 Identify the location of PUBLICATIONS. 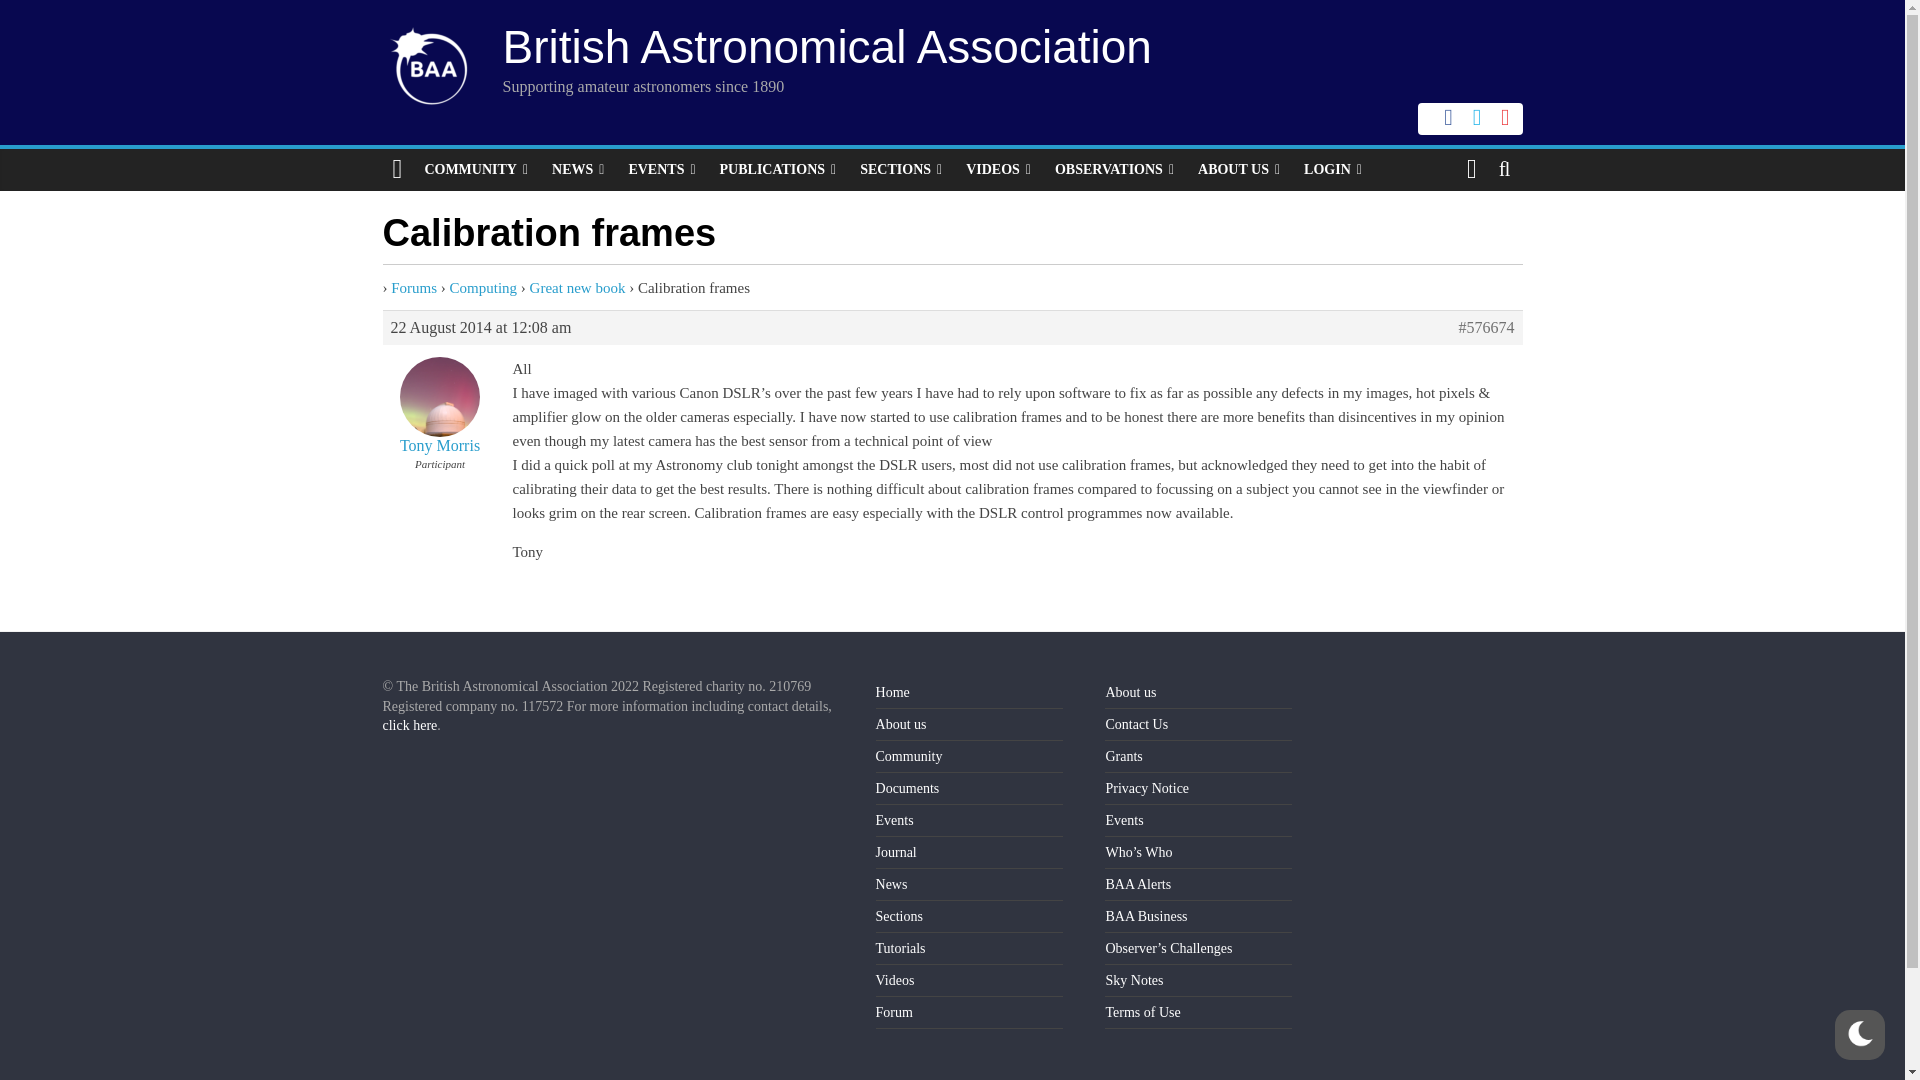
(778, 170).